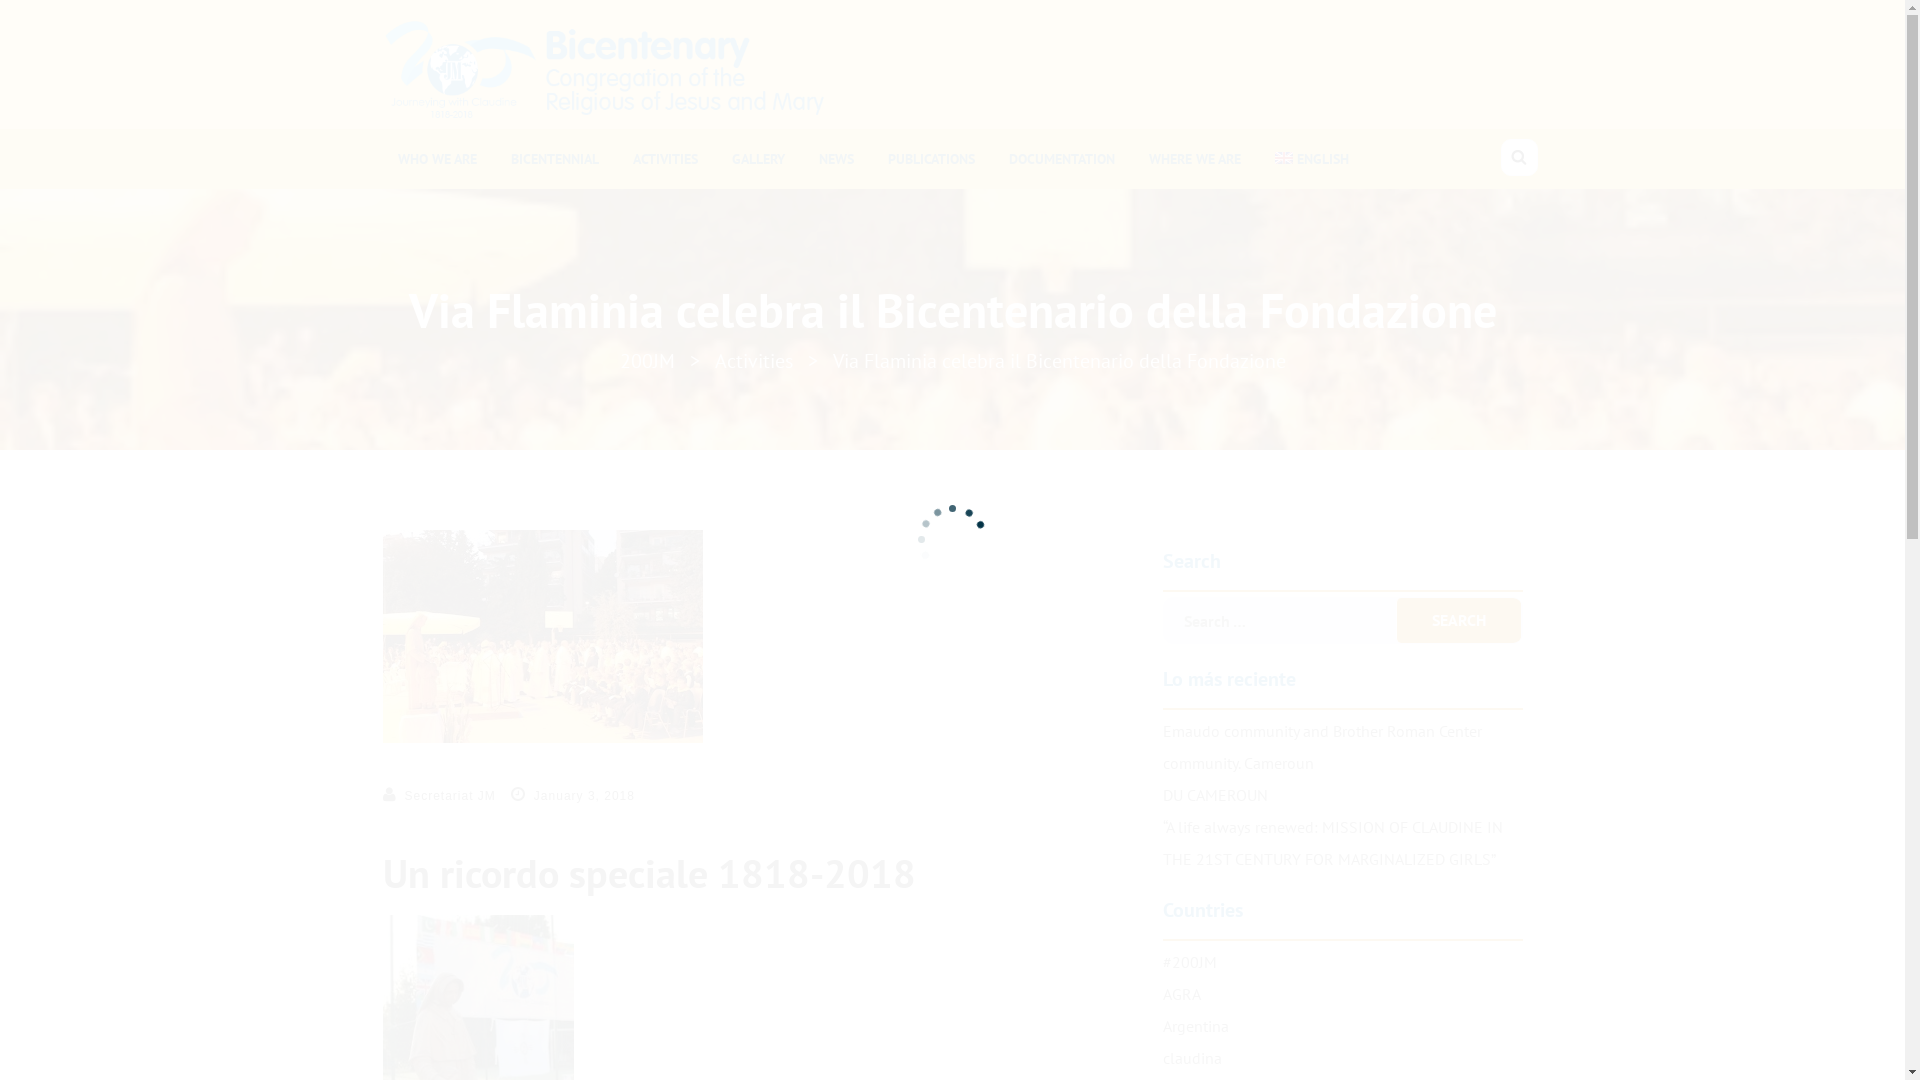 This screenshot has height=1080, width=1920. Describe the element at coordinates (1181, 994) in the screenshot. I see `AGRA` at that location.